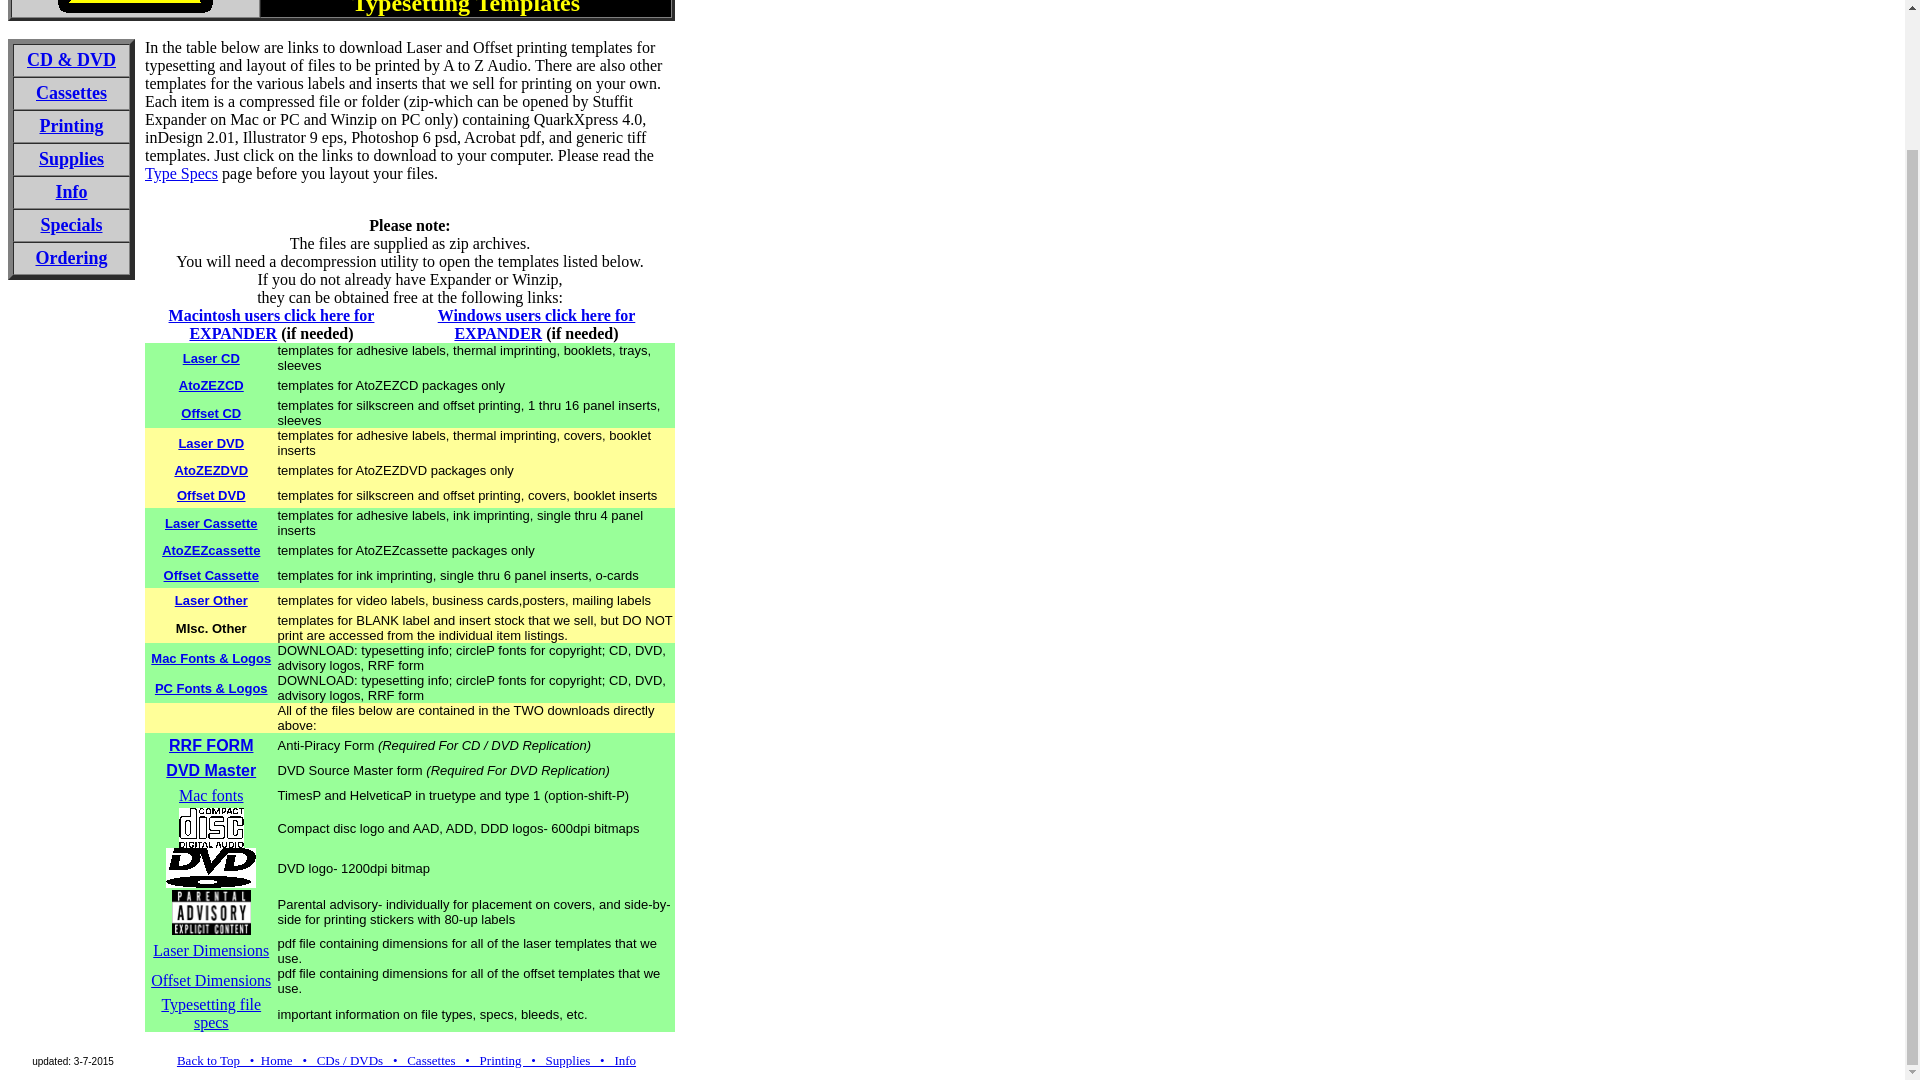 The width and height of the screenshot is (1920, 1080). Describe the element at coordinates (211, 1013) in the screenshot. I see `Typesetting file specs` at that location.